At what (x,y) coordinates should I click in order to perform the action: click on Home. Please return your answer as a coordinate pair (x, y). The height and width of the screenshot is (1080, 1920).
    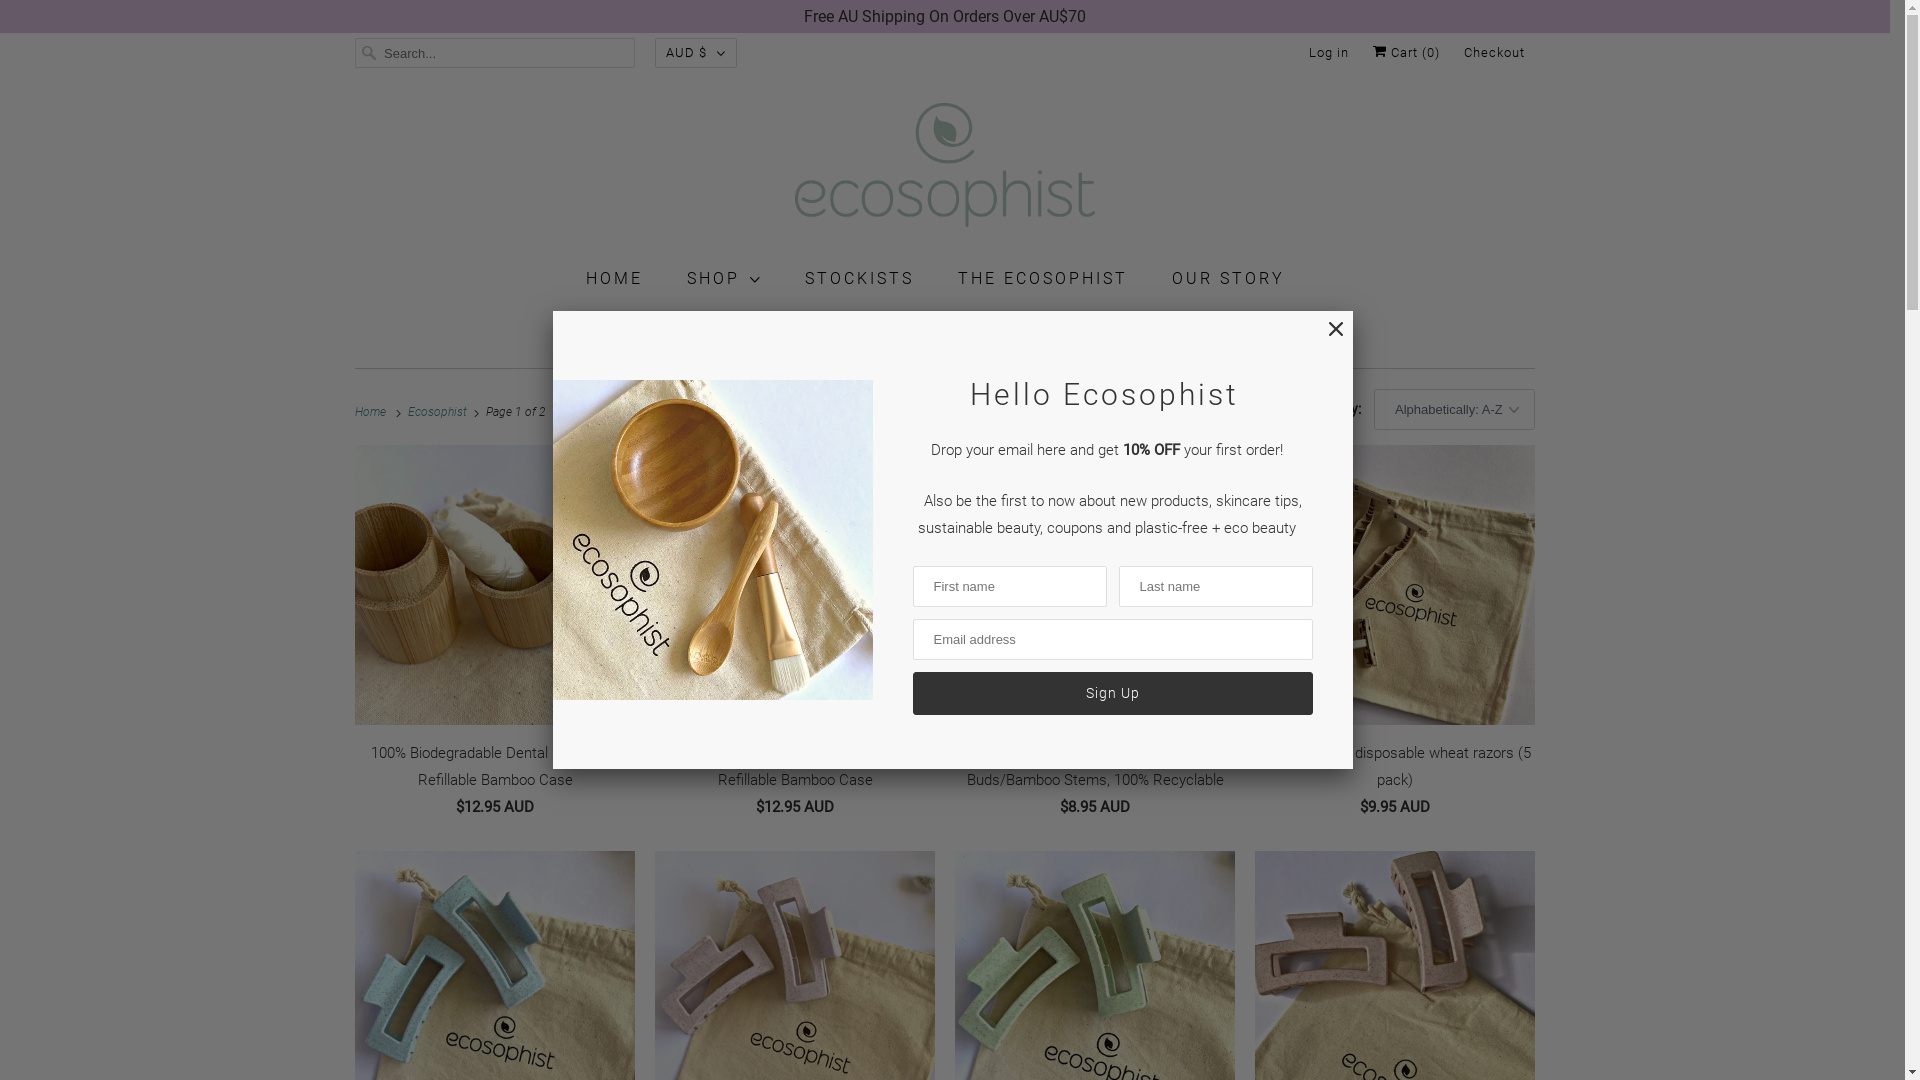
    Looking at the image, I should click on (374, 412).